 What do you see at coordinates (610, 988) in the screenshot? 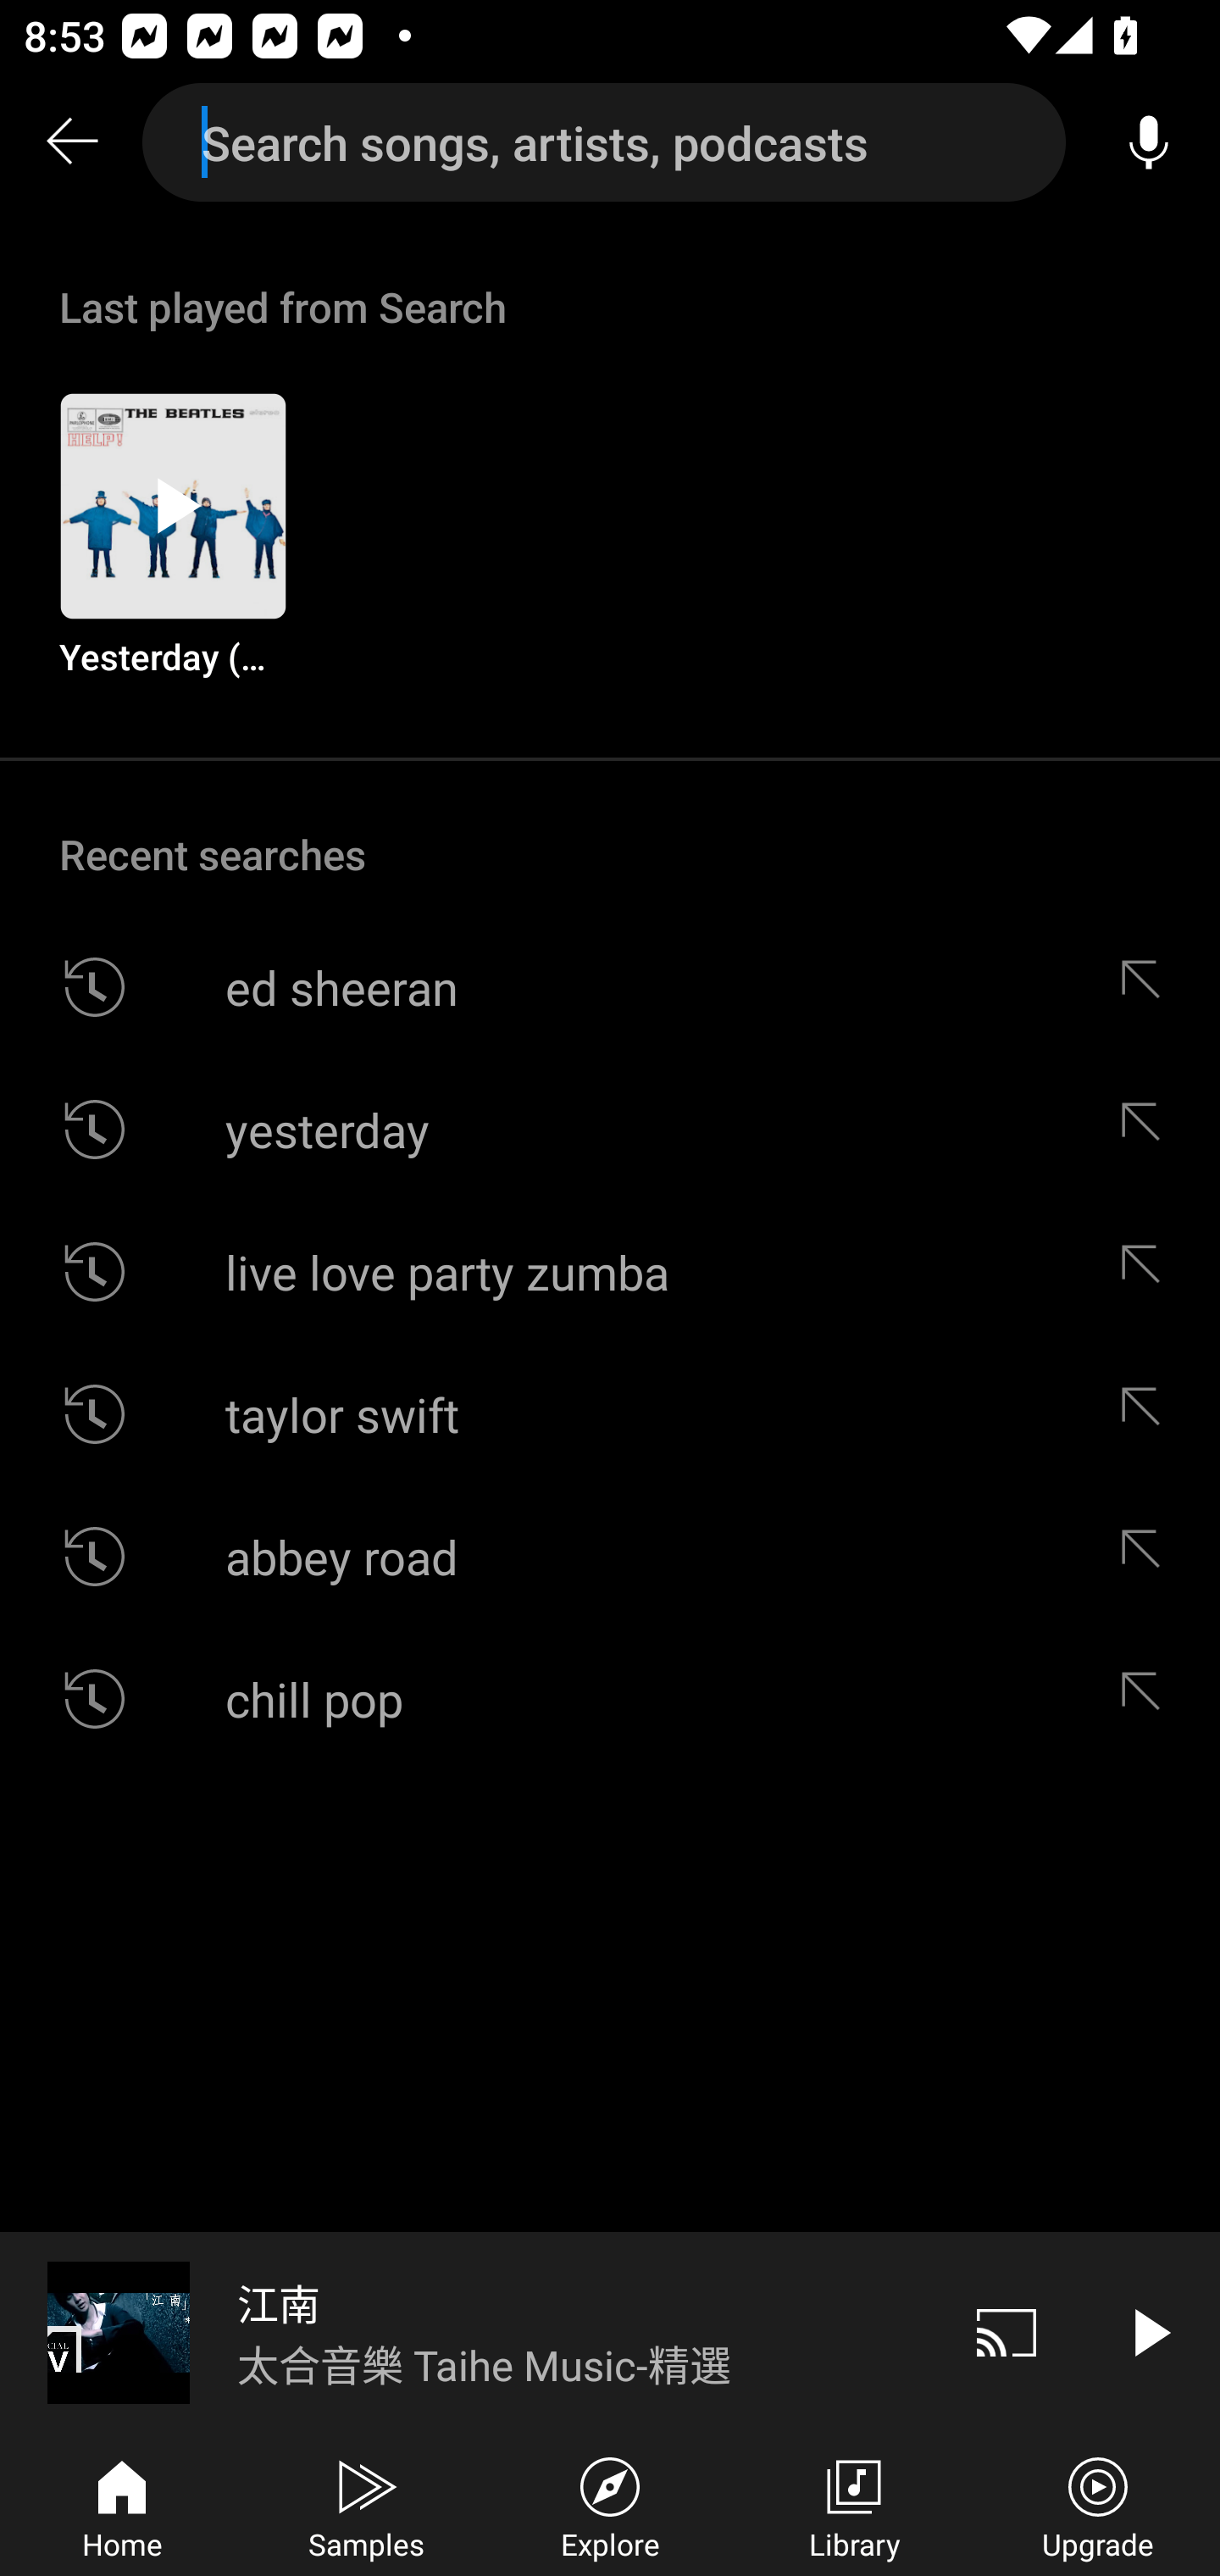
I see `ed sheeran Edit suggestion ed sheeran` at bounding box center [610, 988].